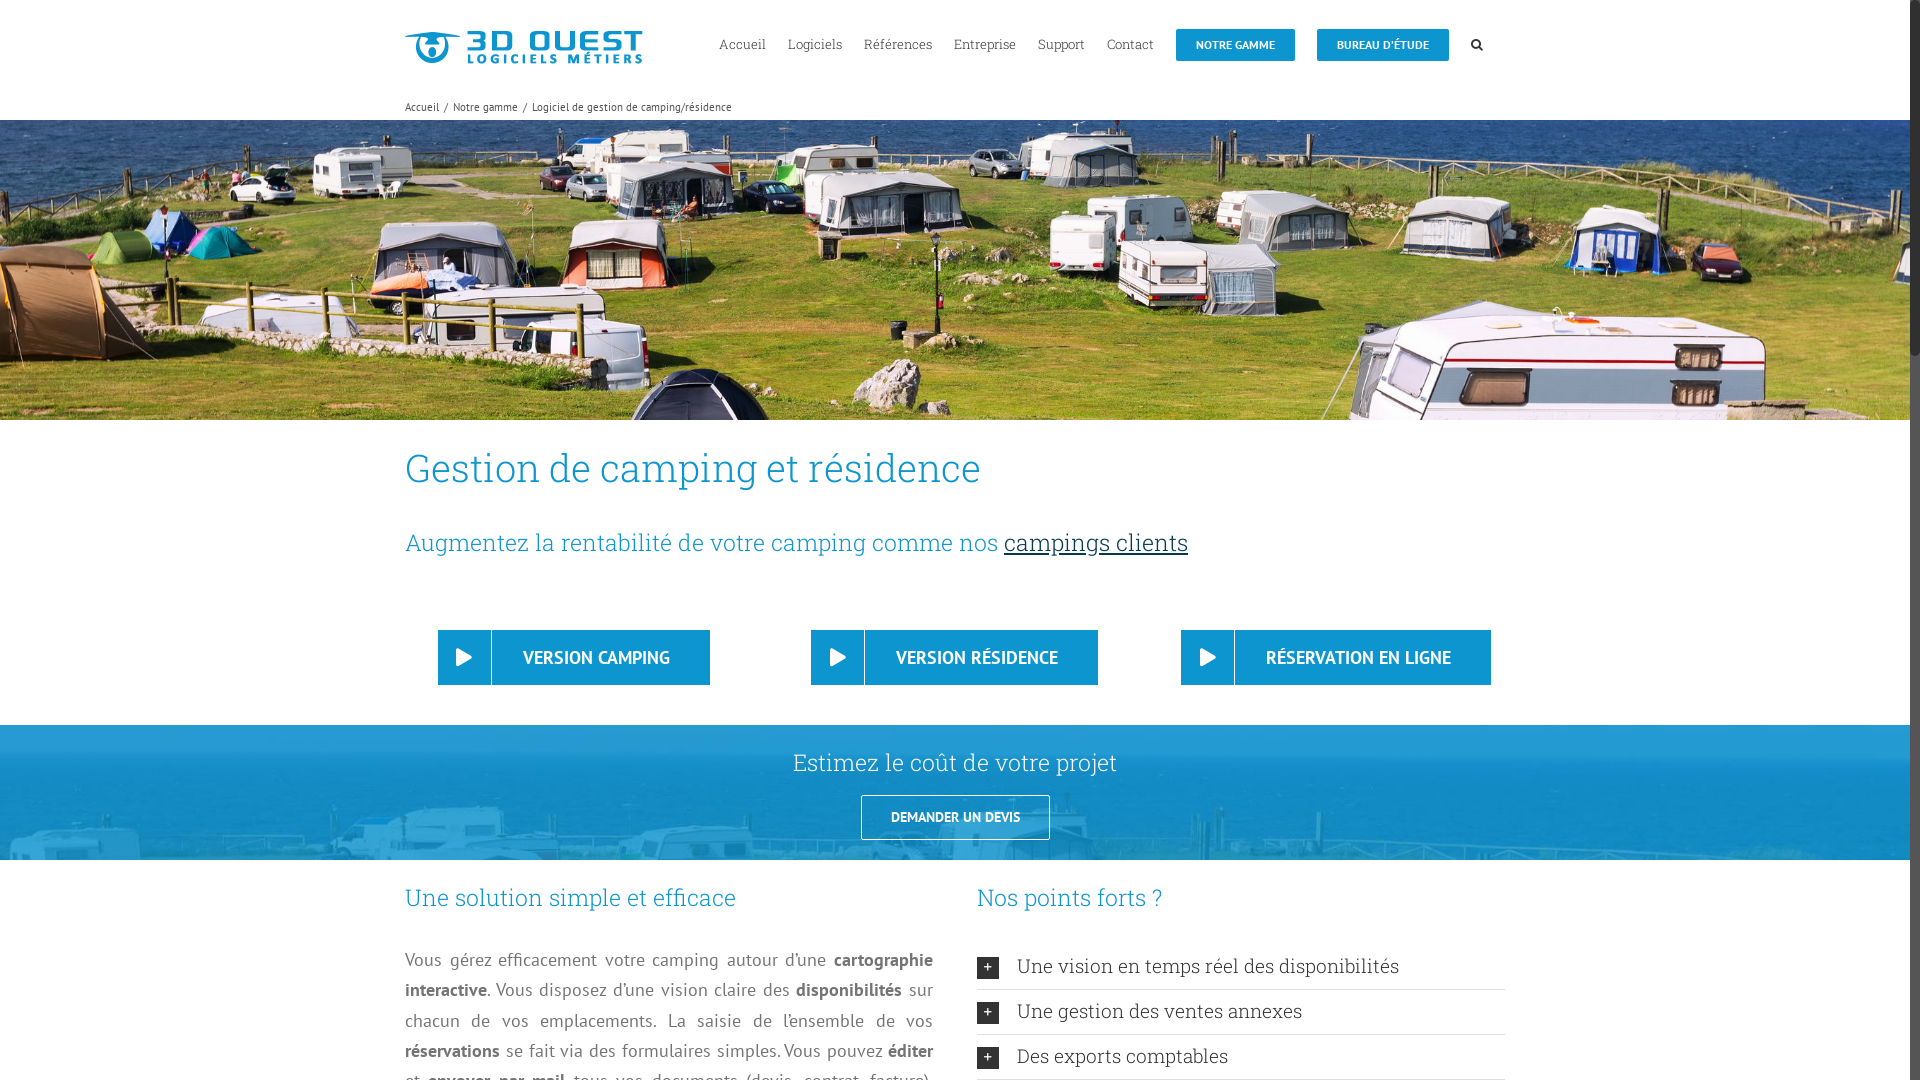  I want to click on Entreprise, so click(985, 43).